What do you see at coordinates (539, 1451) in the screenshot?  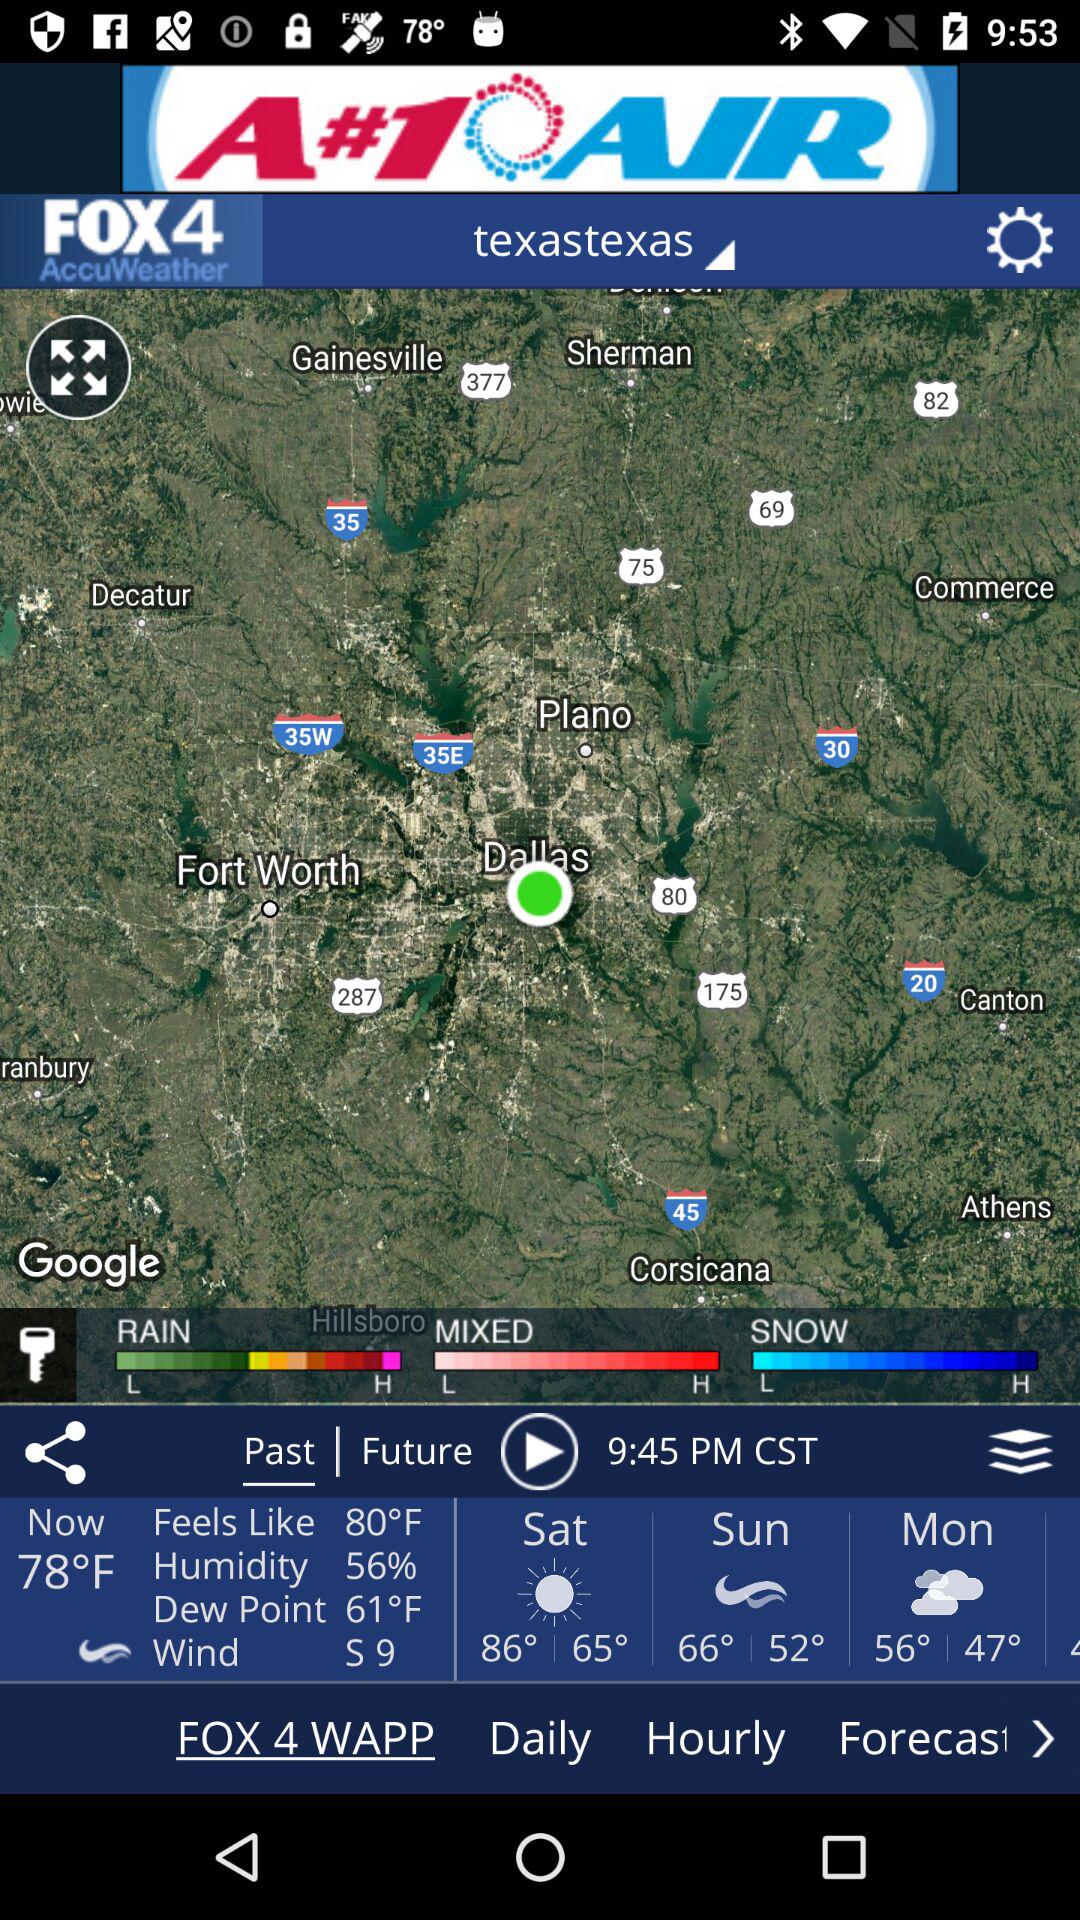 I see `launch the item next to the 9 45 pm` at bounding box center [539, 1451].